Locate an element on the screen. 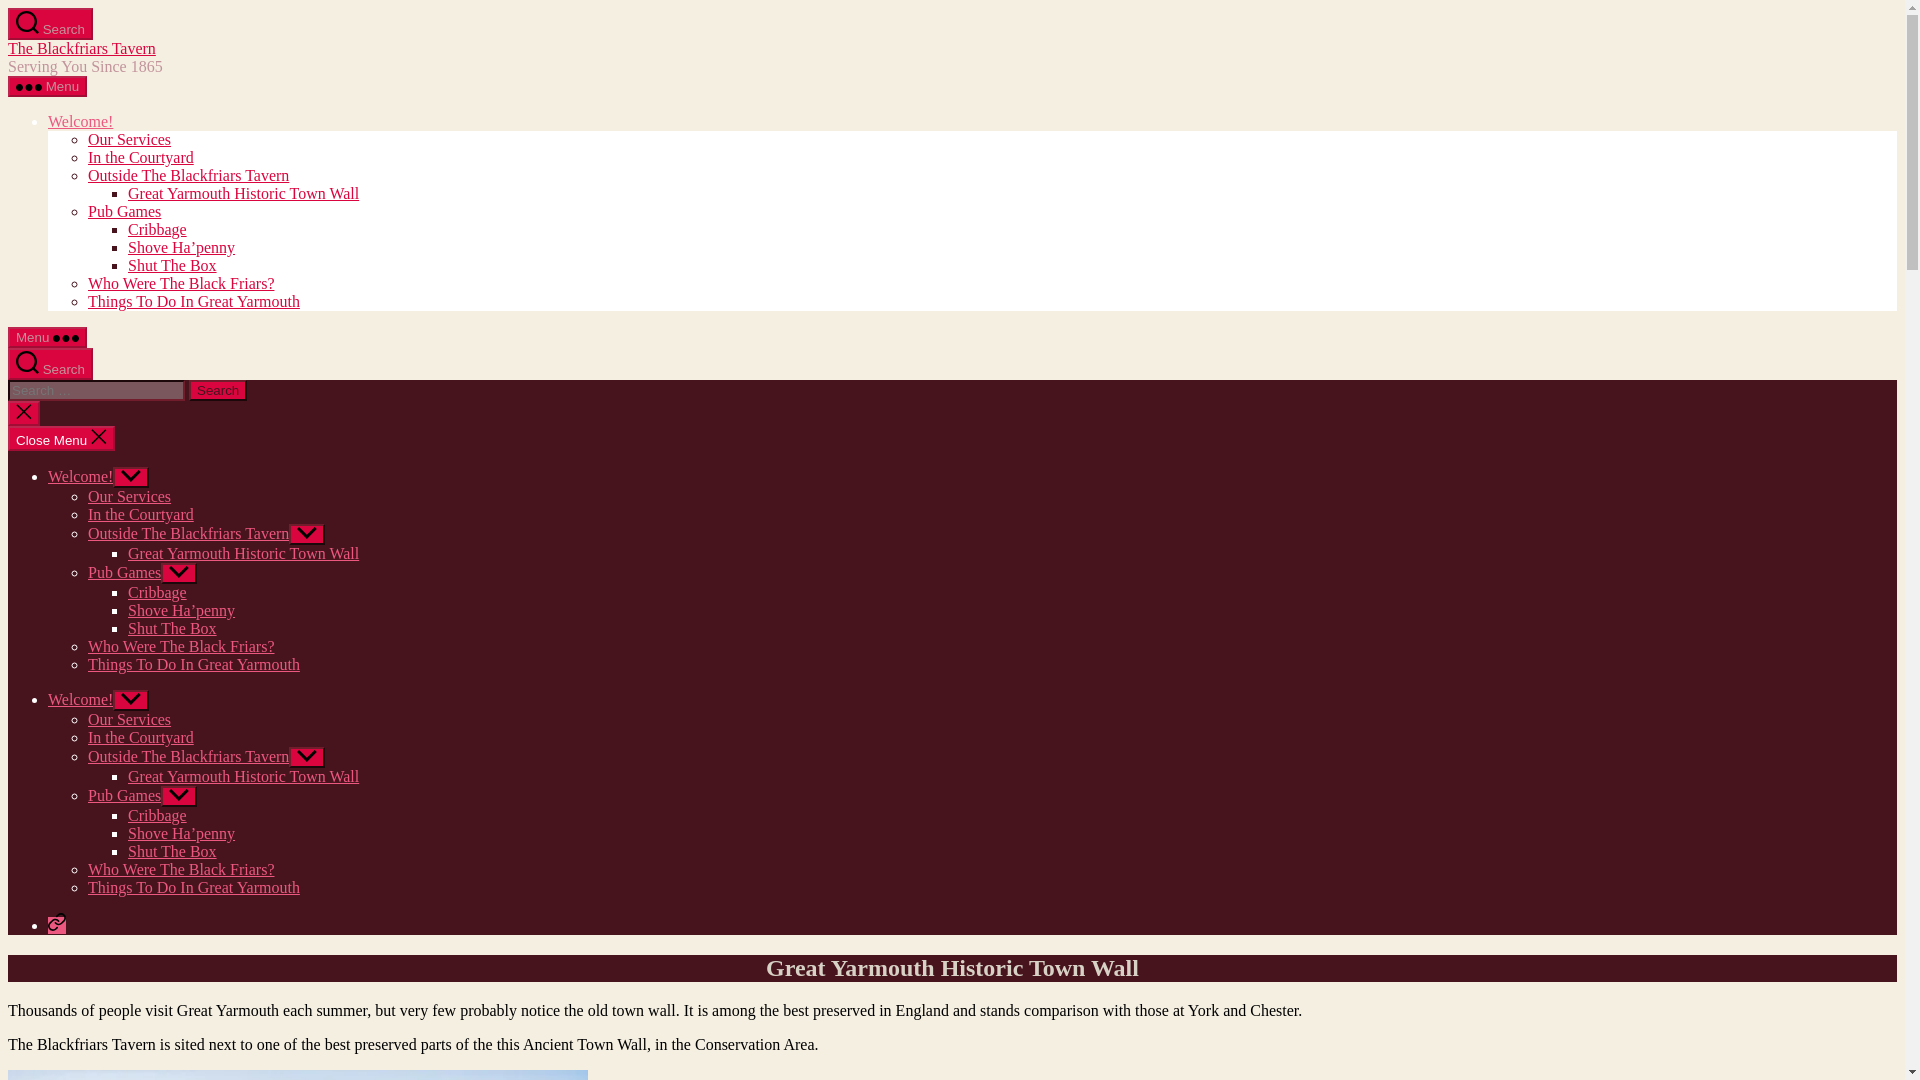 The width and height of the screenshot is (1920, 1080). Things To Do In Great Yarmouth is located at coordinates (194, 300).